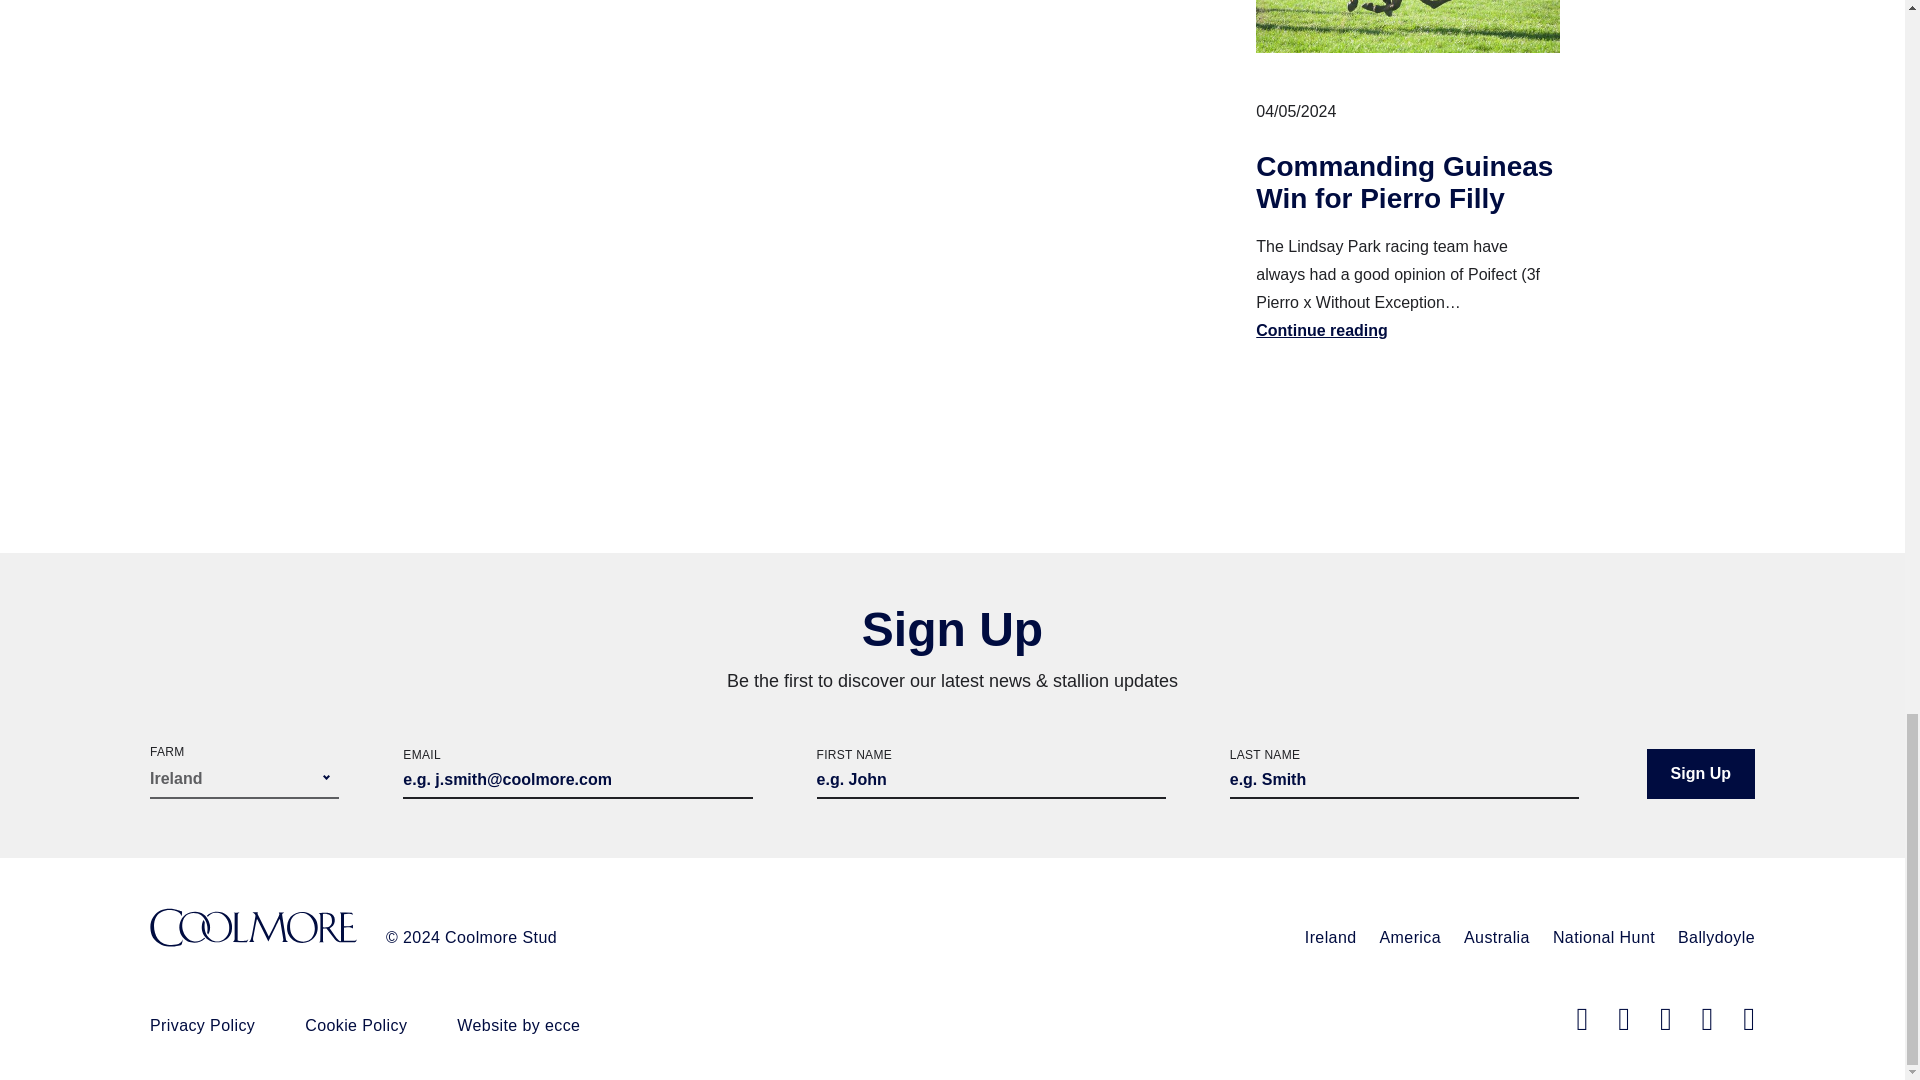  What do you see at coordinates (1700, 774) in the screenshot?
I see `Sign Up` at bounding box center [1700, 774].